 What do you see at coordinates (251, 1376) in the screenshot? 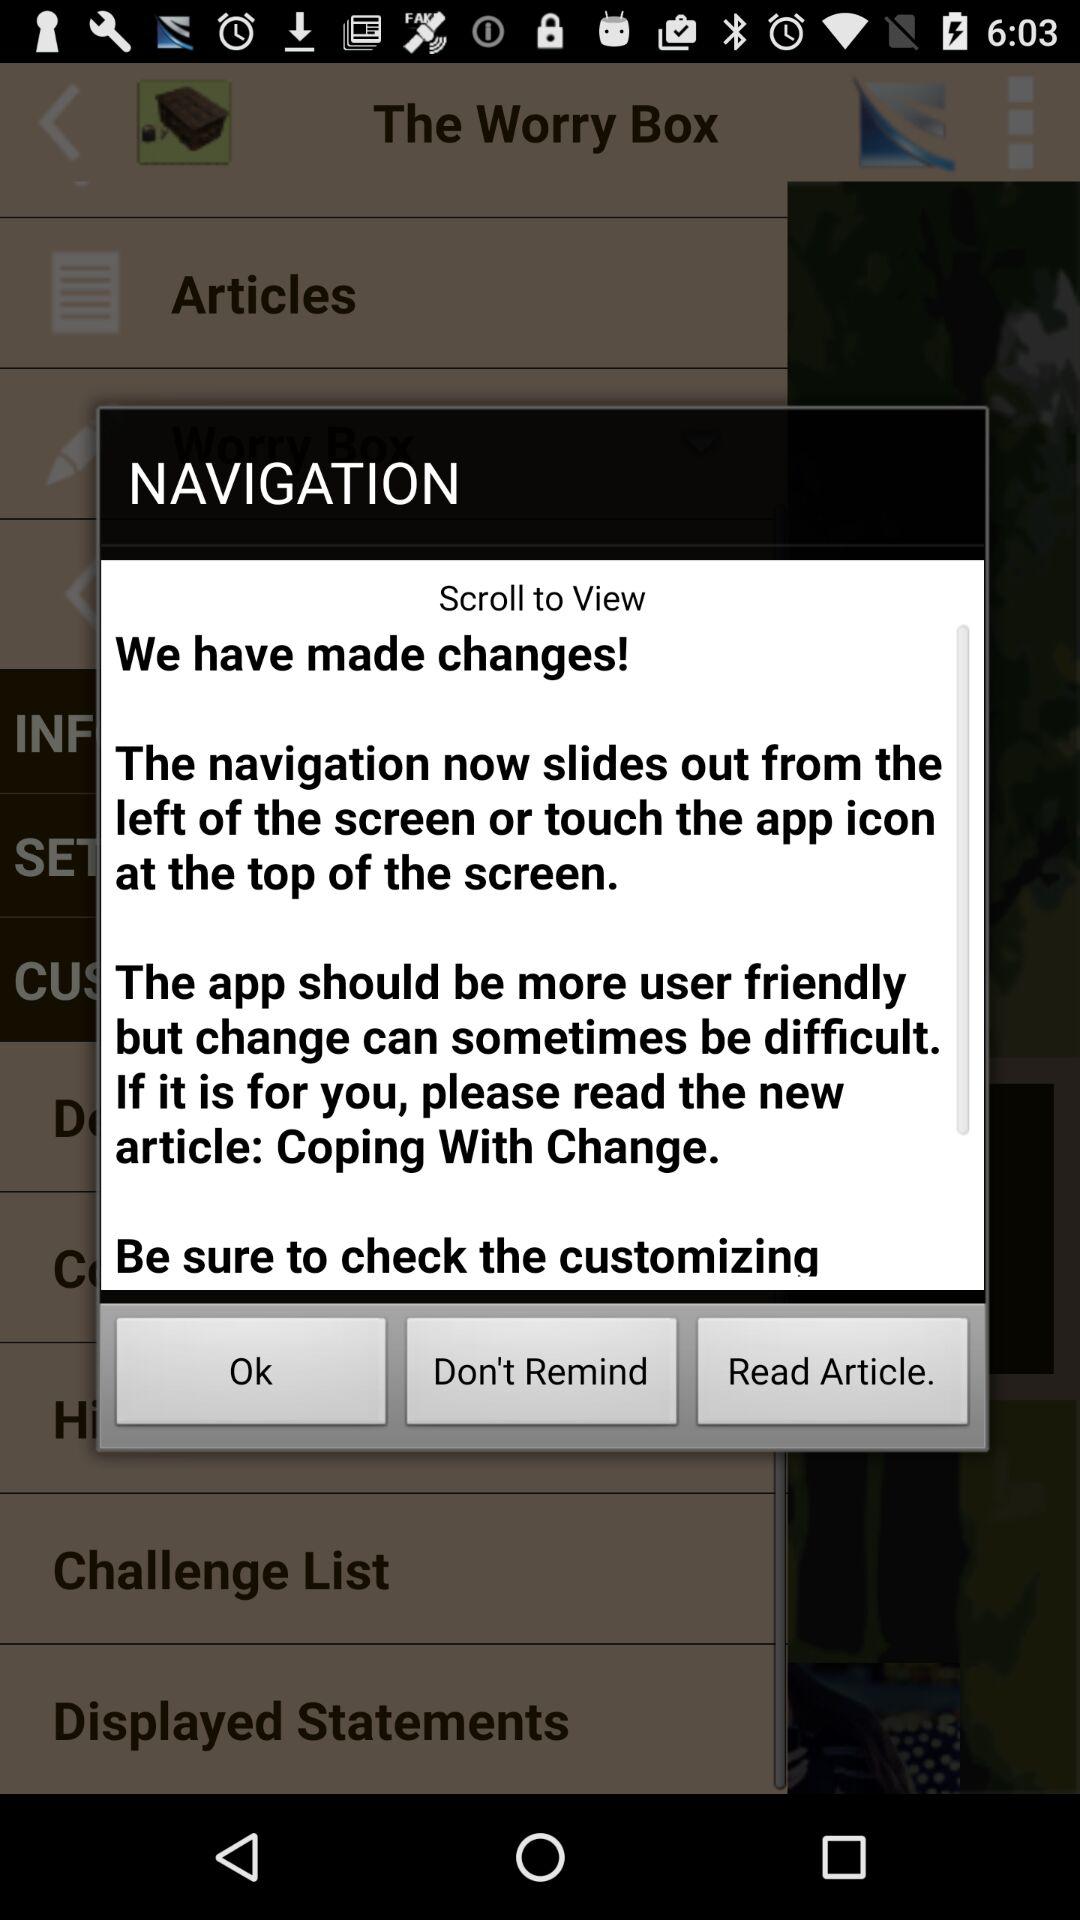
I see `select the item to the left of don't remind` at bounding box center [251, 1376].